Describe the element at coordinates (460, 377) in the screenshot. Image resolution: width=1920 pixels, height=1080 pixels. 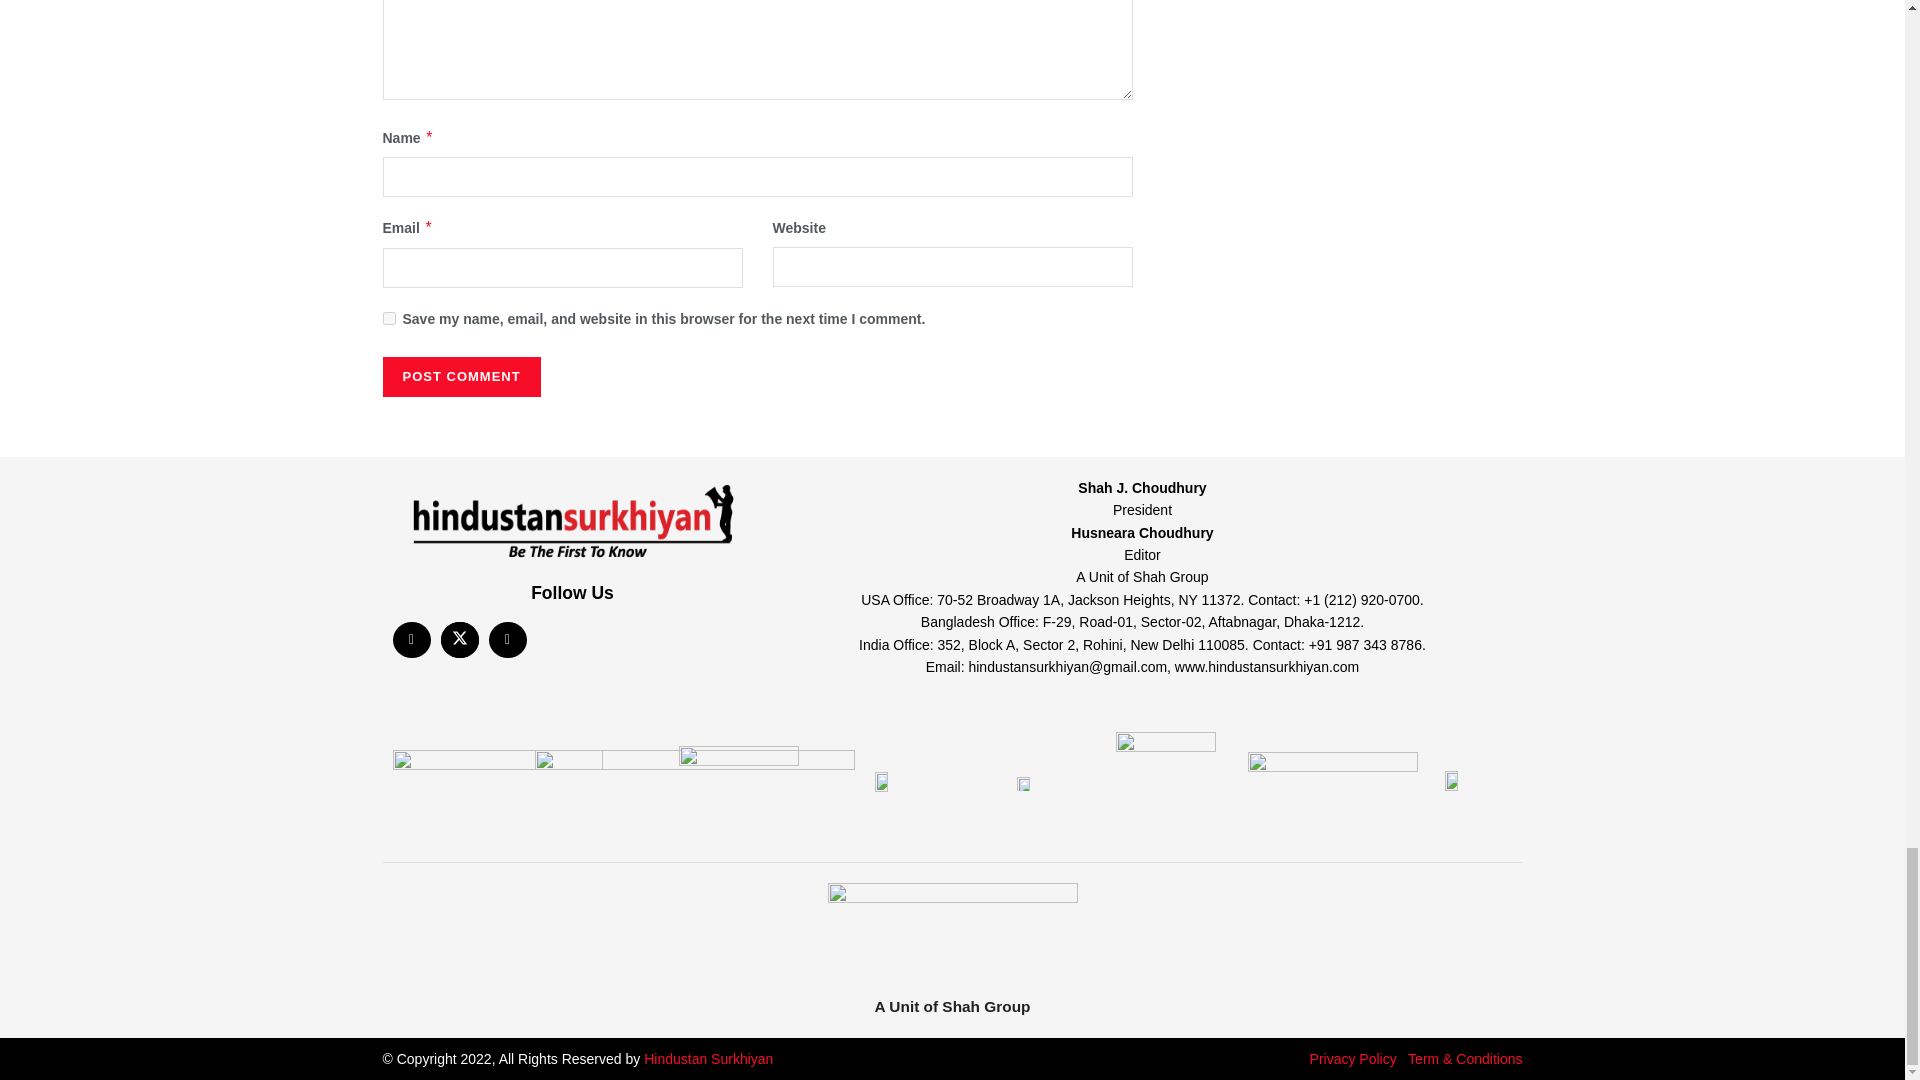
I see `Post Comment` at that location.